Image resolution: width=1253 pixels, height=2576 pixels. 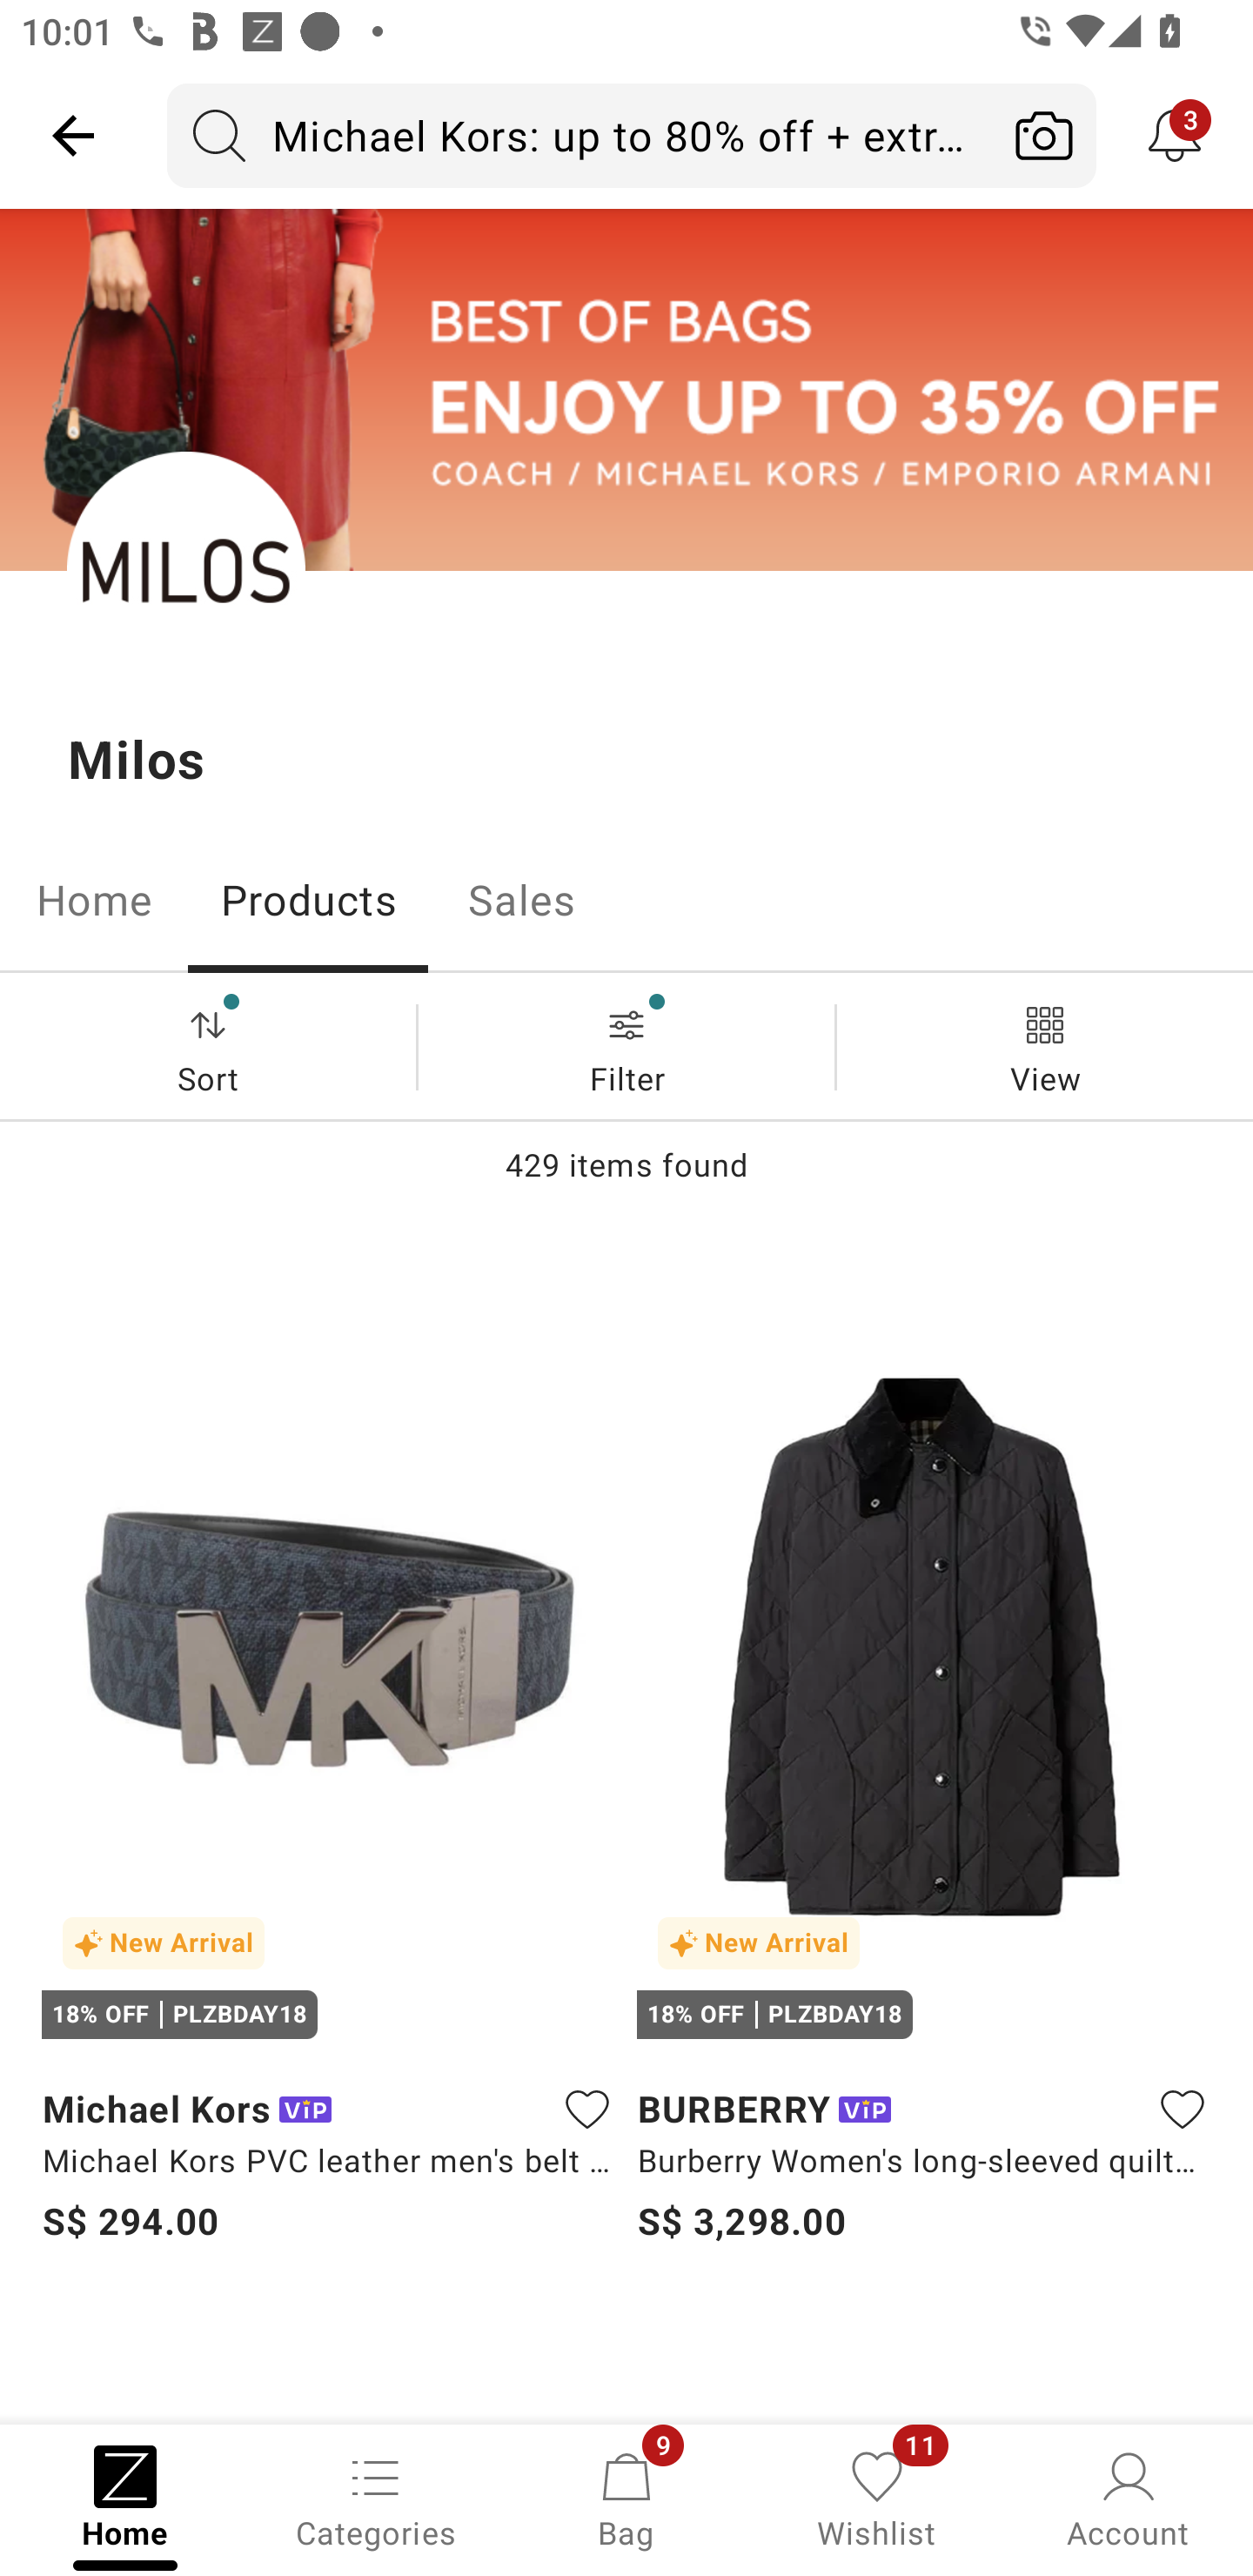 I want to click on Bag, 9 new notifications Bag, so click(x=626, y=2498).